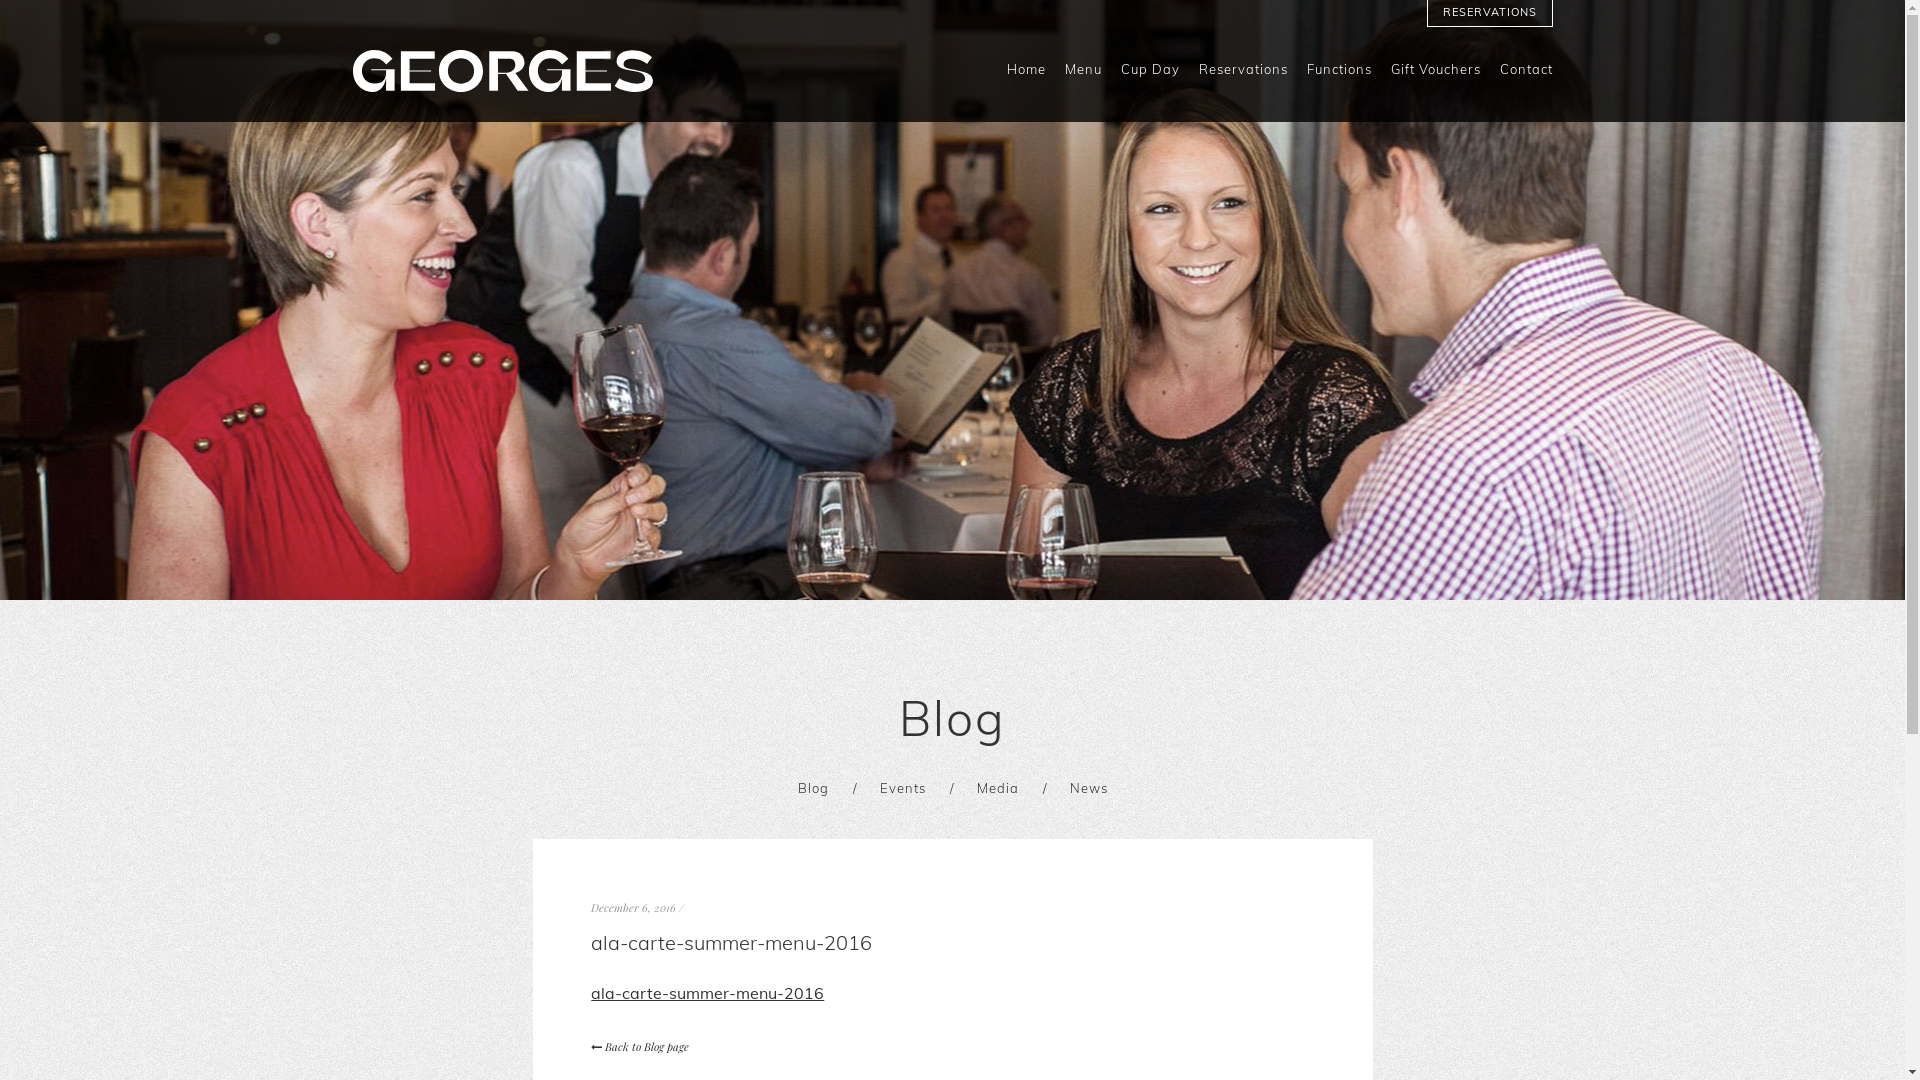  What do you see at coordinates (1089, 788) in the screenshot?
I see `News` at bounding box center [1089, 788].